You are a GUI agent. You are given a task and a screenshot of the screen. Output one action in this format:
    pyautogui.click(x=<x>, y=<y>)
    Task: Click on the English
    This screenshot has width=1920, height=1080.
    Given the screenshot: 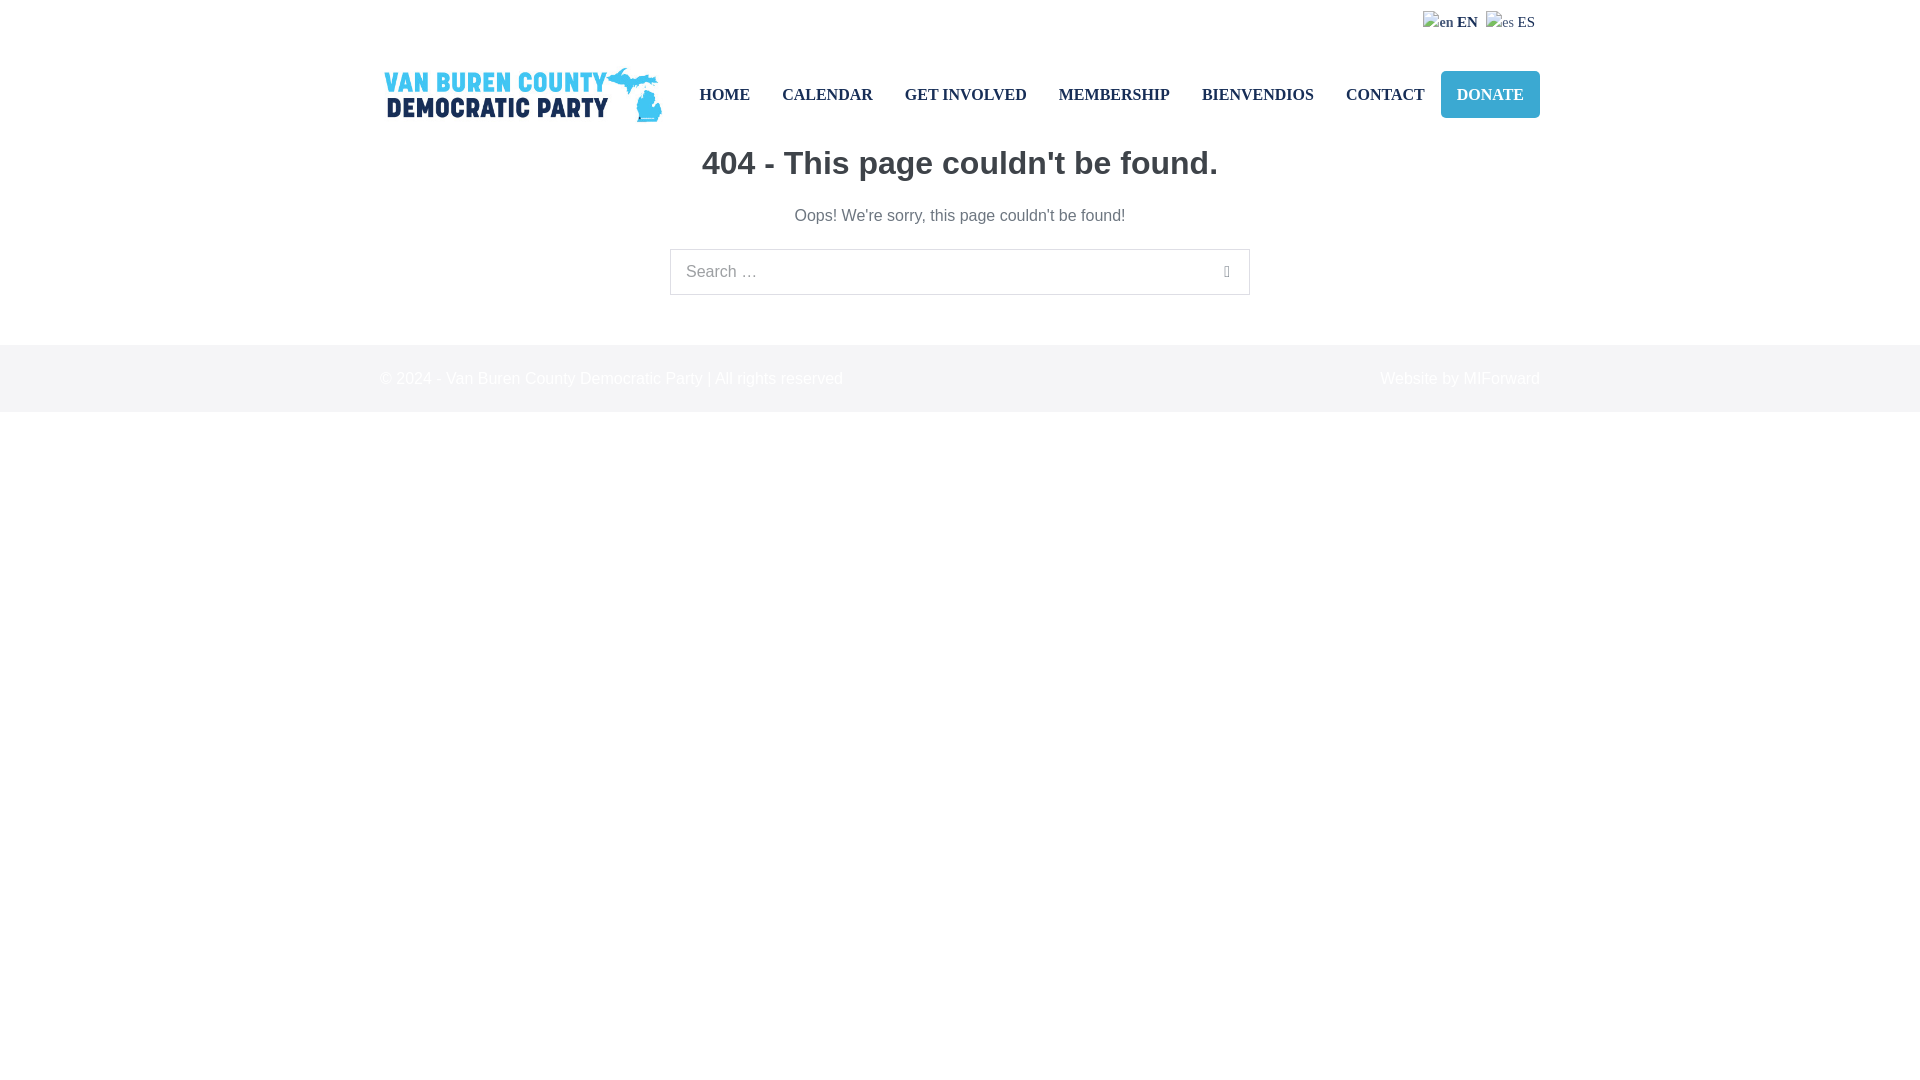 What is the action you would take?
    pyautogui.click(x=1452, y=22)
    